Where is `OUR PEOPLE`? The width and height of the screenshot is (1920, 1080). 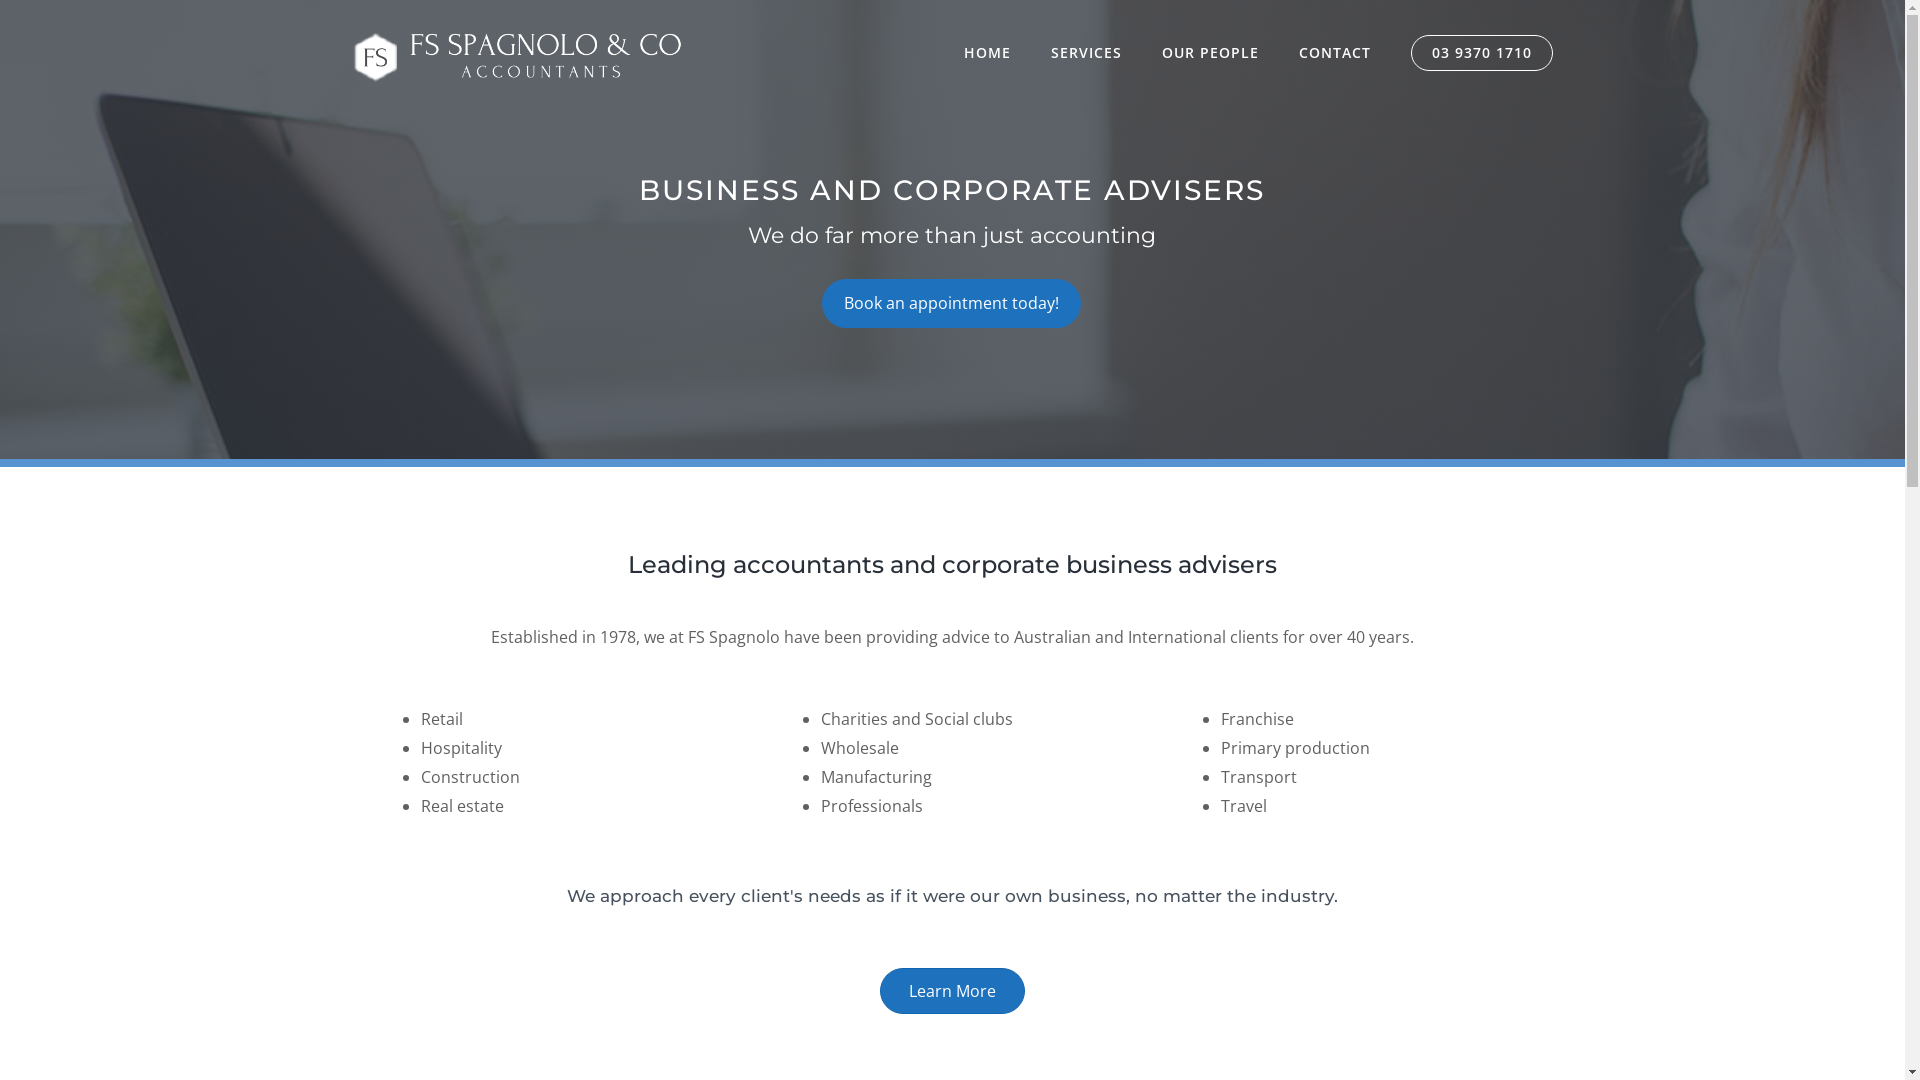 OUR PEOPLE is located at coordinates (1210, 52).